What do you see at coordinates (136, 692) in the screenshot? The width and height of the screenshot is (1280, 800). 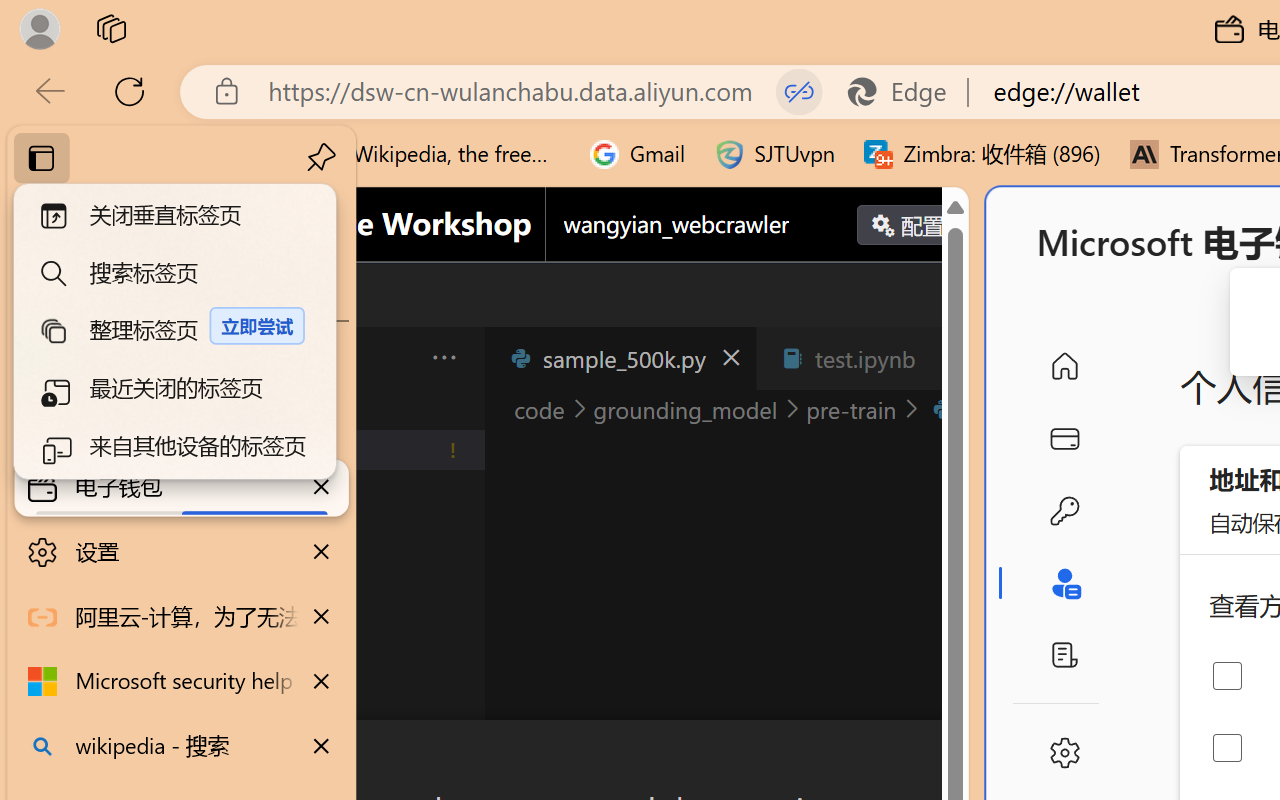 I see `Run and Debug (Ctrl+Shift+D)` at bounding box center [136, 692].